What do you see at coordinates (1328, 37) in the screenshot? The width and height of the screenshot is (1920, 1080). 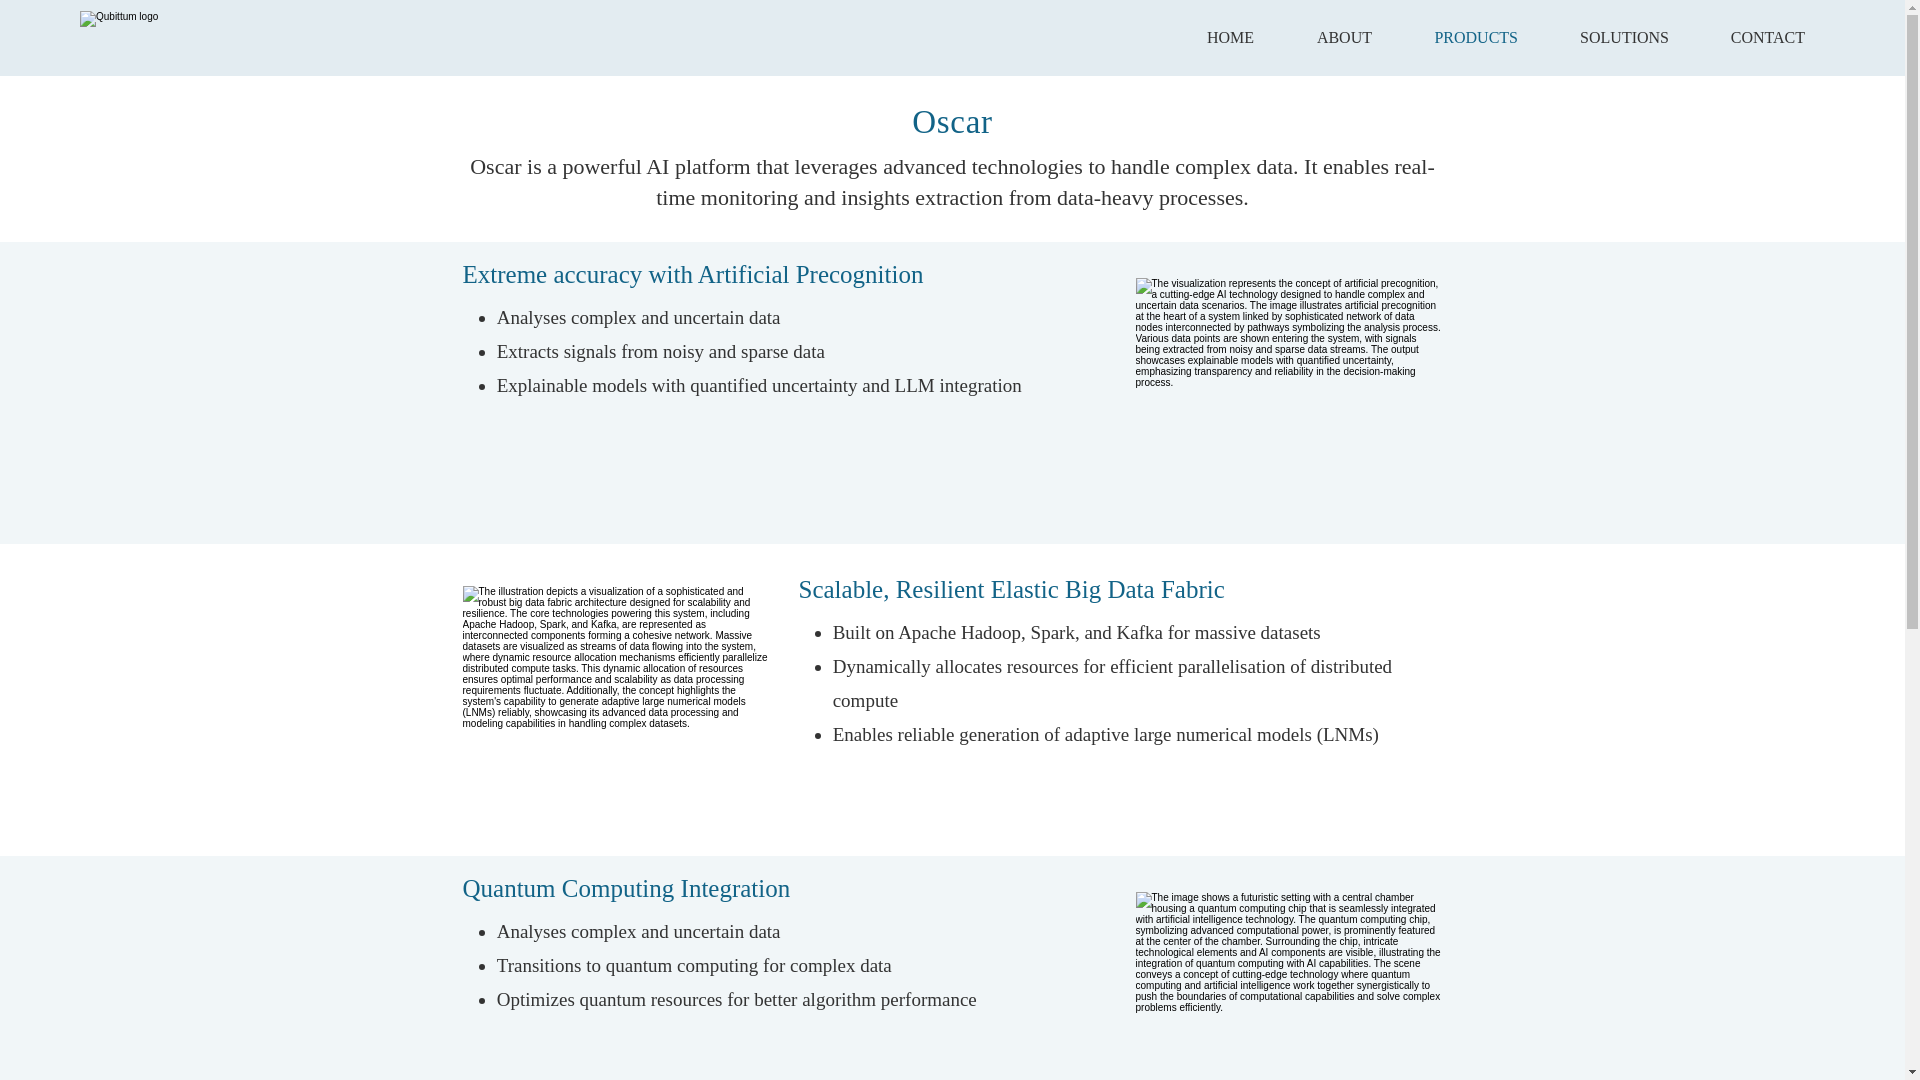 I see `ABOUT` at bounding box center [1328, 37].